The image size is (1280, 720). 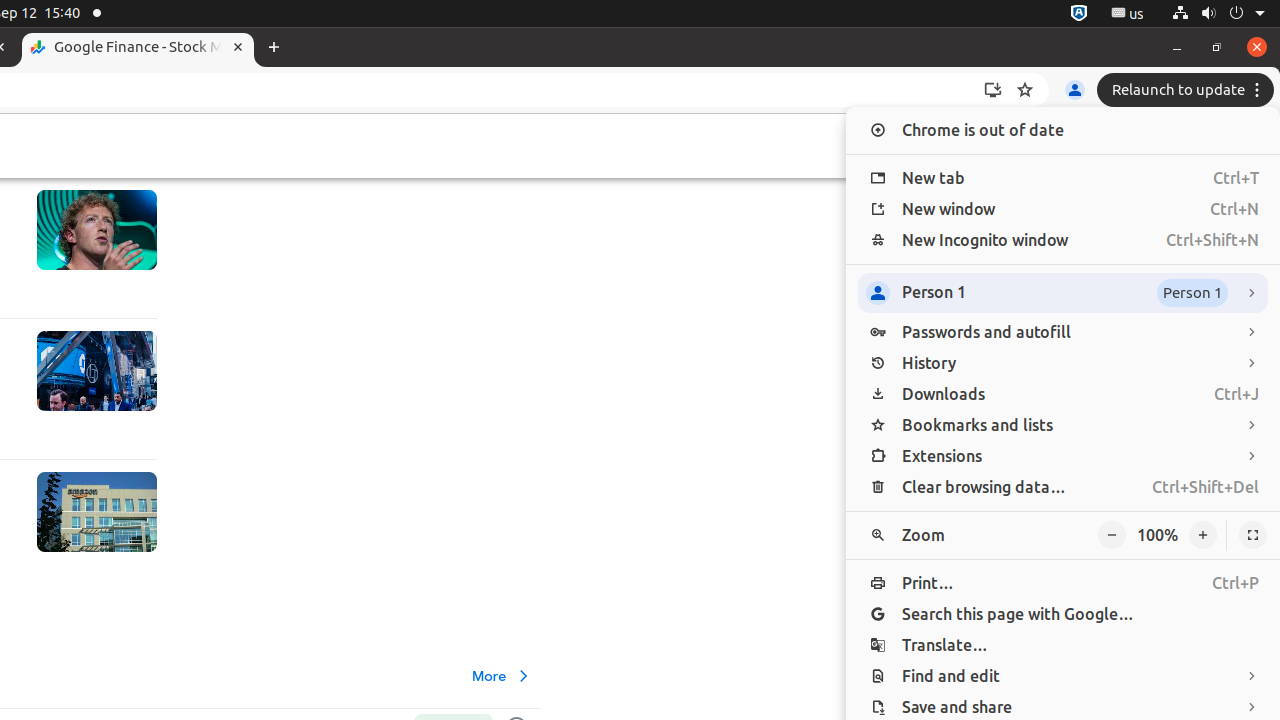 What do you see at coordinates (1063, 426) in the screenshot?
I see `Bookmarks and lists` at bounding box center [1063, 426].